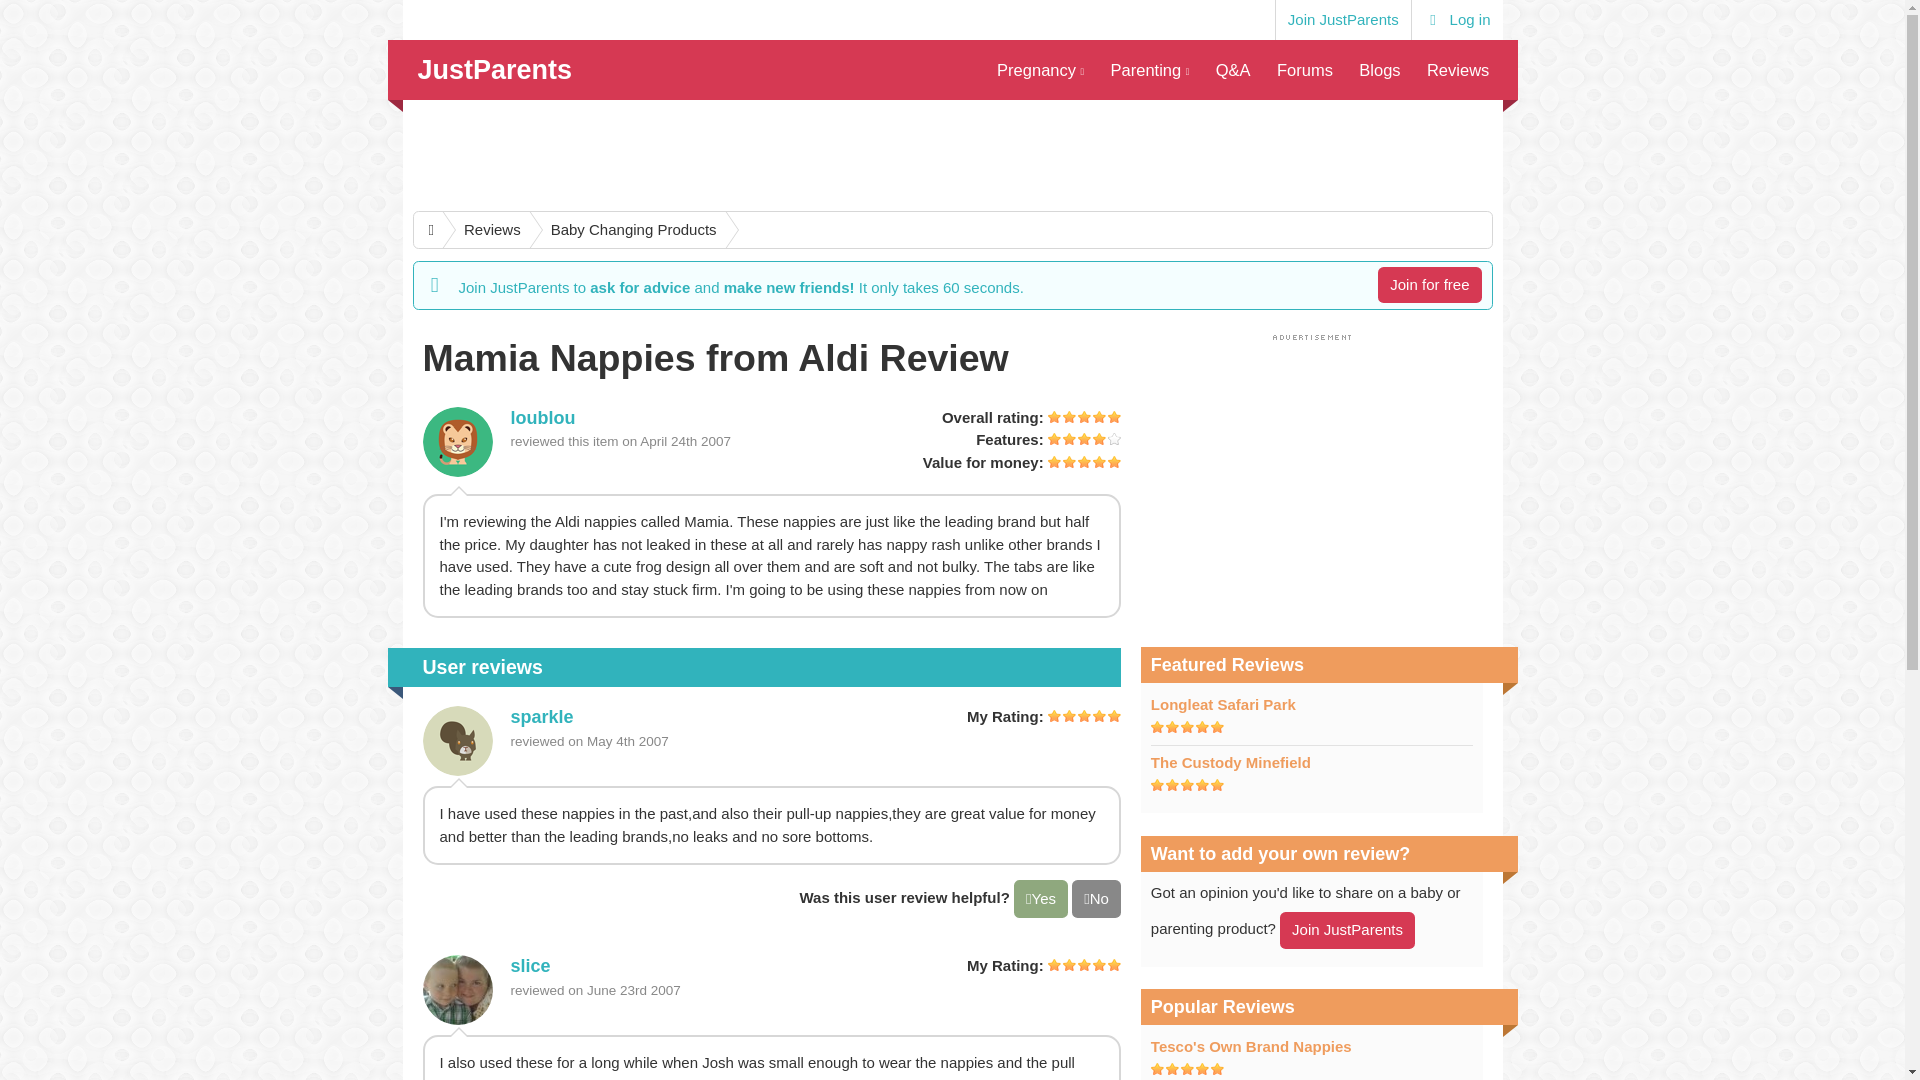 This screenshot has height=1080, width=1920. What do you see at coordinates (1230, 762) in the screenshot?
I see `The Custody Minefield` at bounding box center [1230, 762].